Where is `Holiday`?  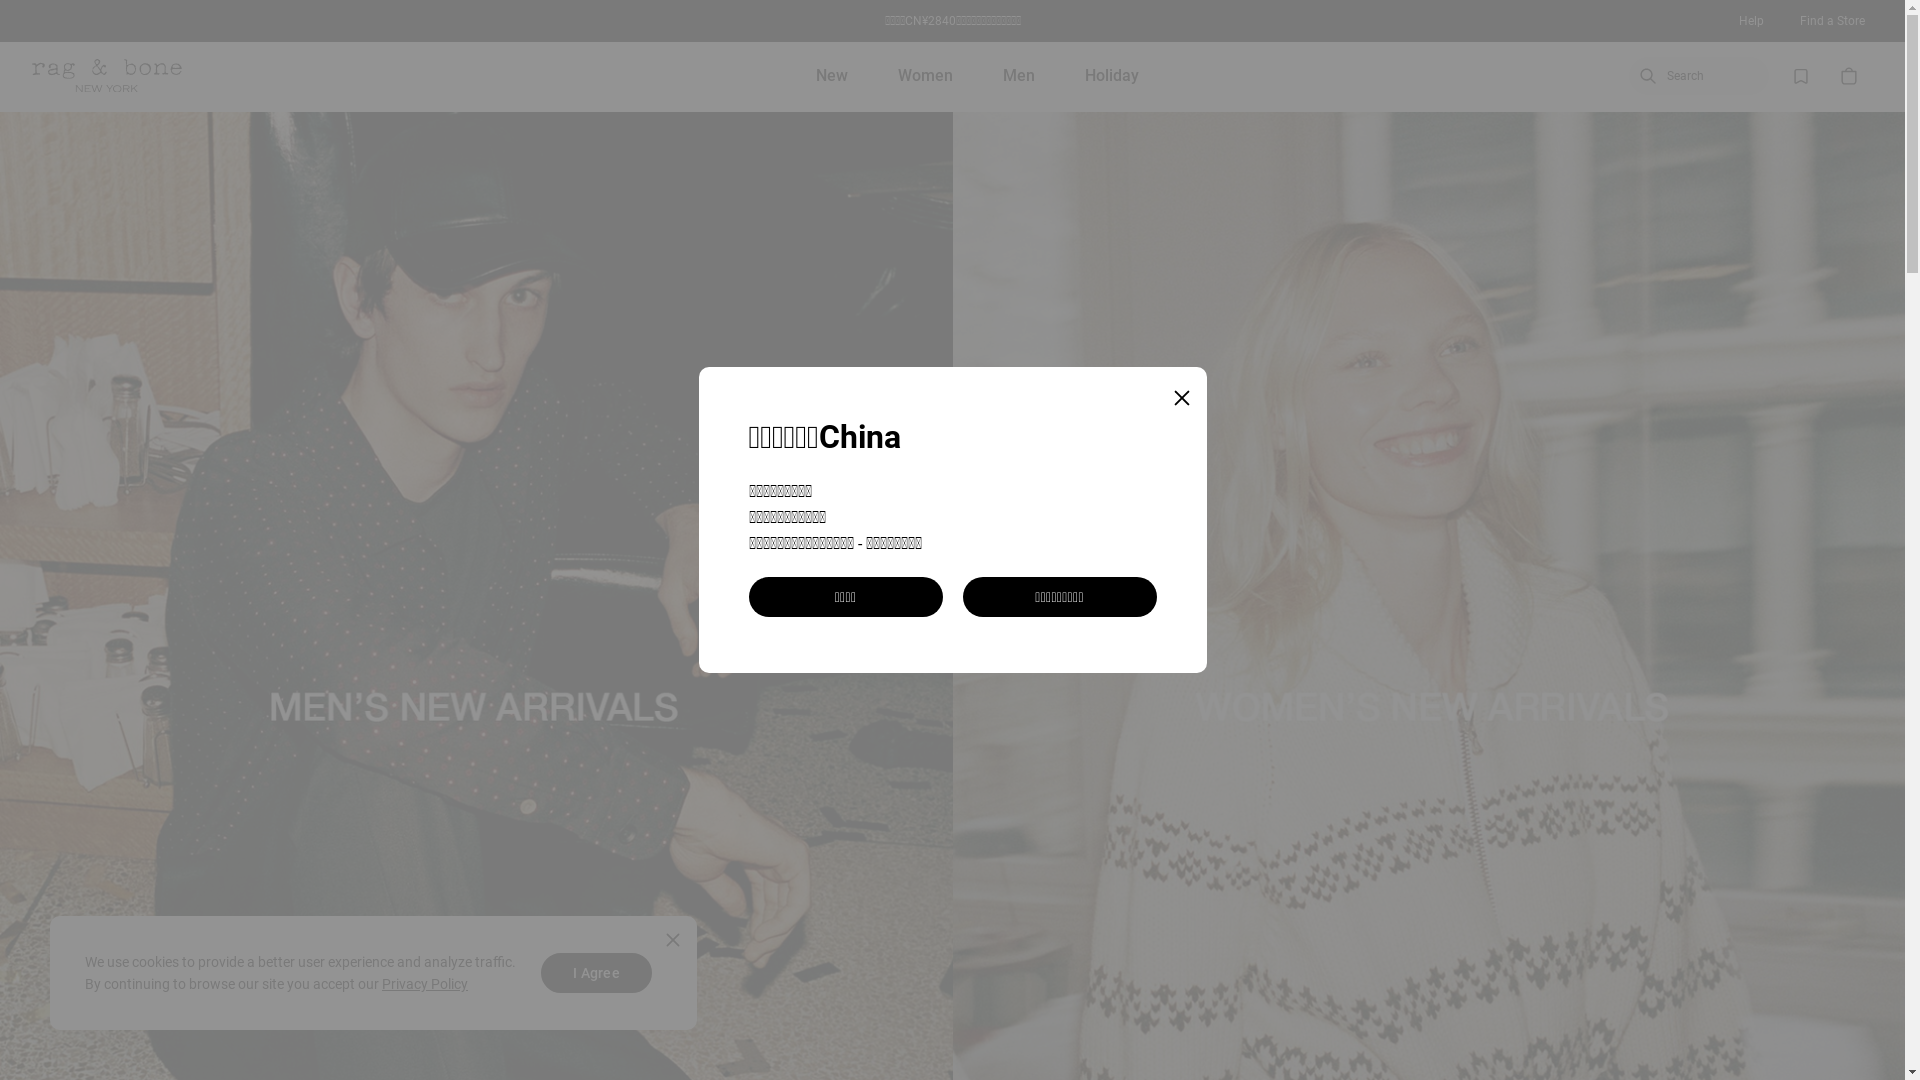 Holiday is located at coordinates (1112, 76).